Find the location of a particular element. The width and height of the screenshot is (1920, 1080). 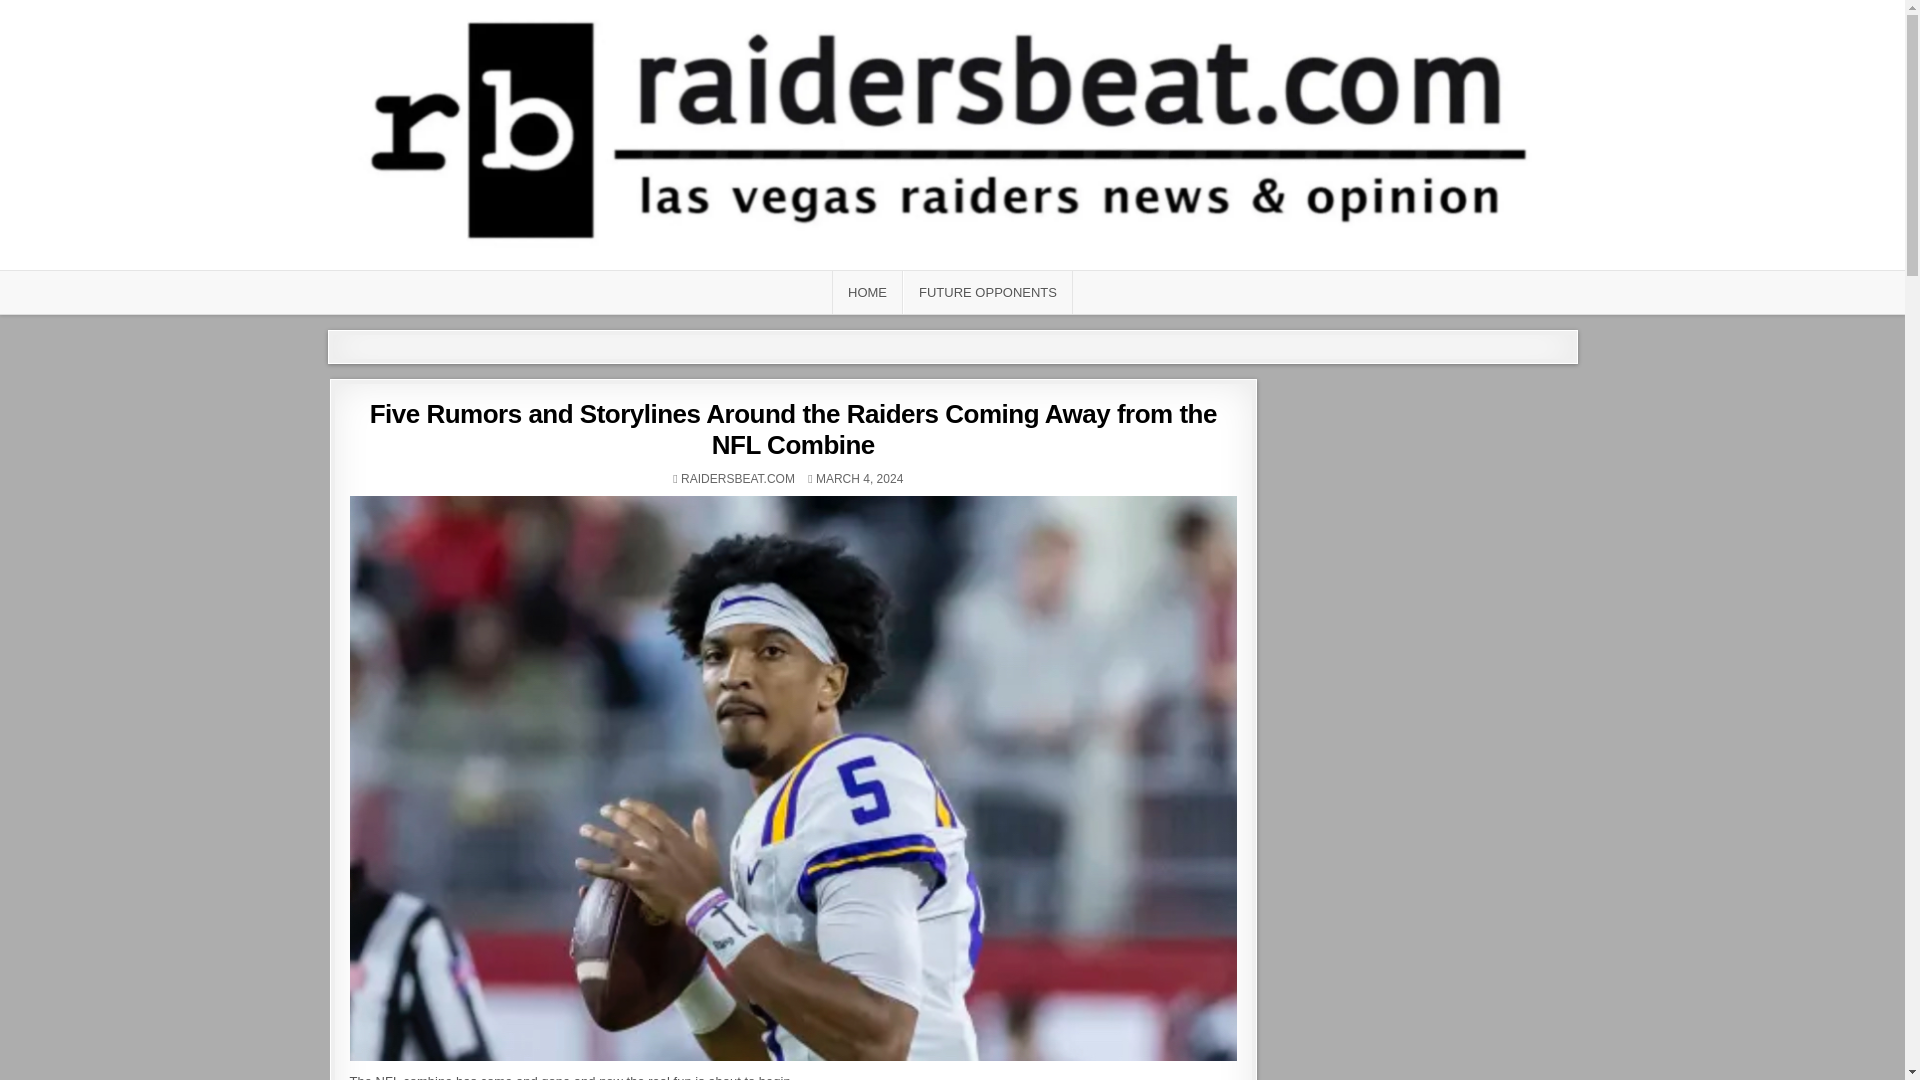

FUTURE OPPONENTS is located at coordinates (988, 292).